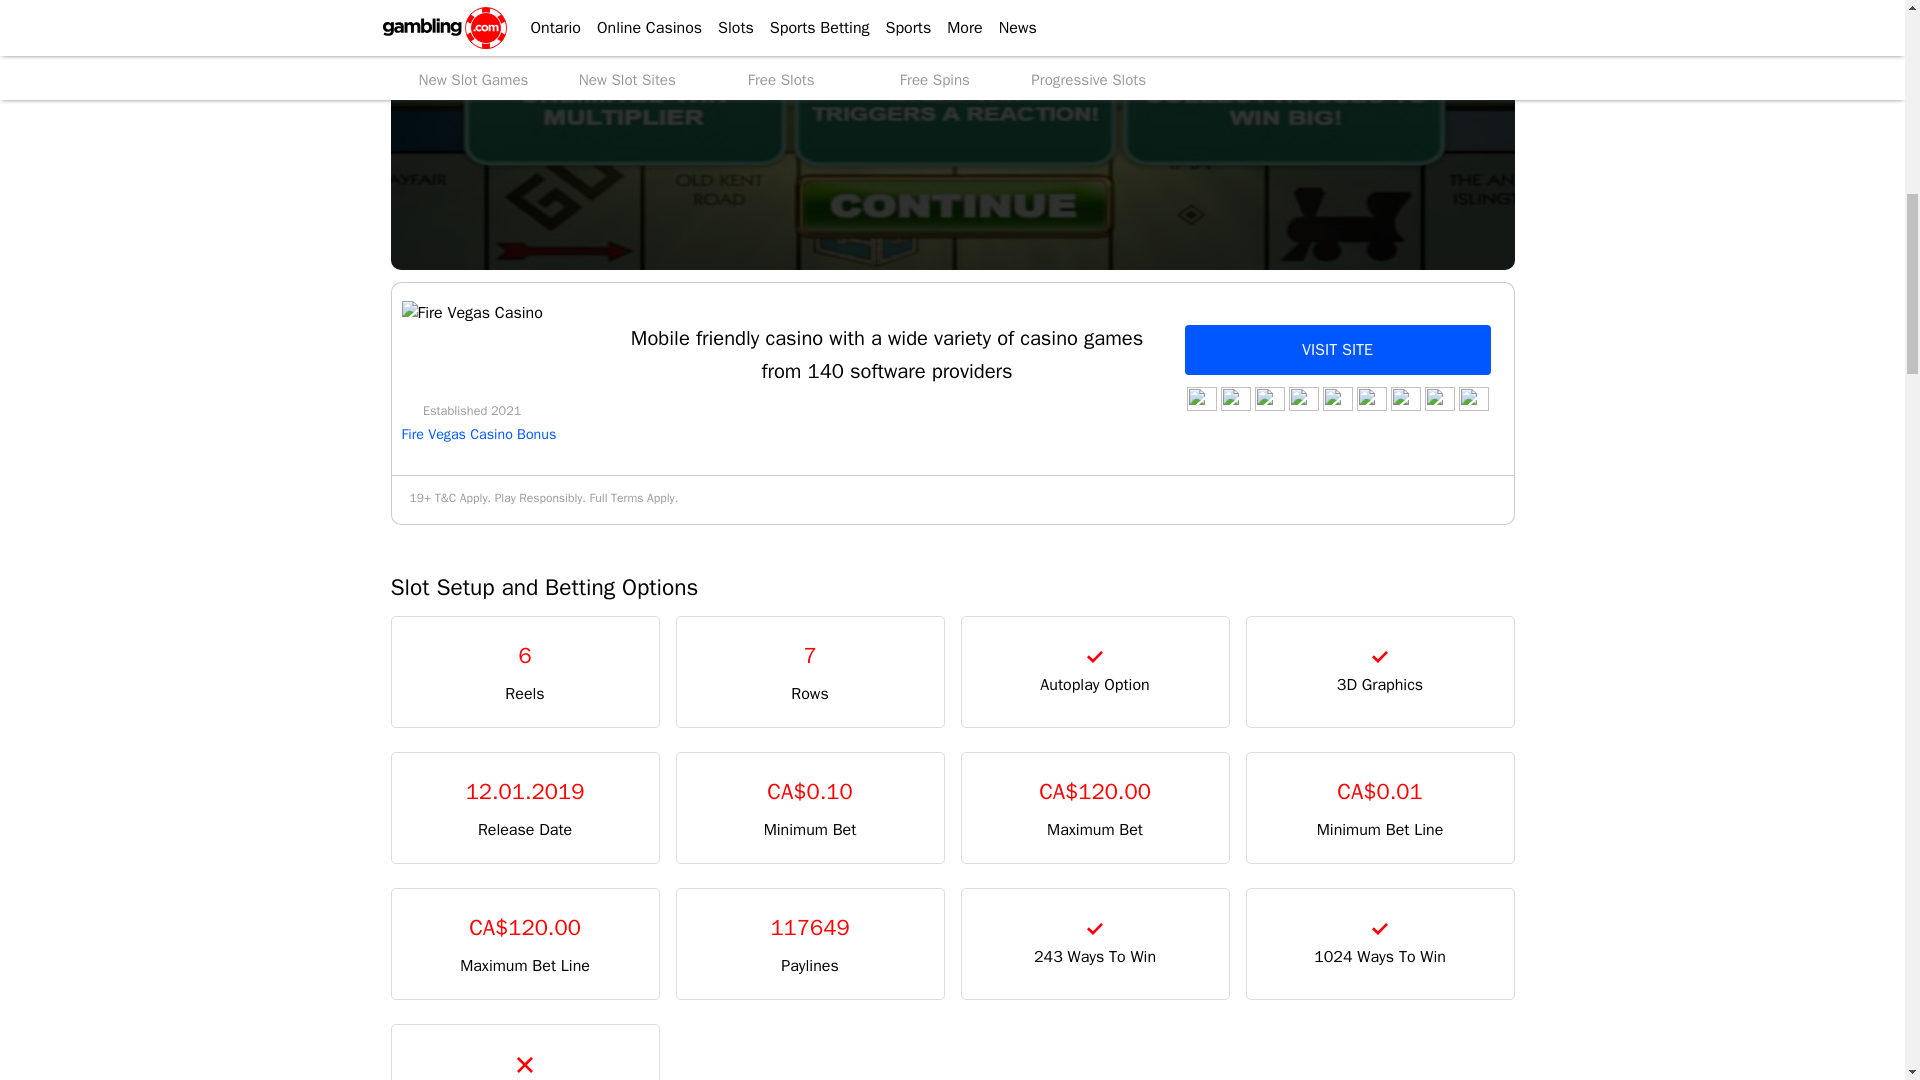  What do you see at coordinates (1234, 398) in the screenshot?
I see `MasterCard` at bounding box center [1234, 398].